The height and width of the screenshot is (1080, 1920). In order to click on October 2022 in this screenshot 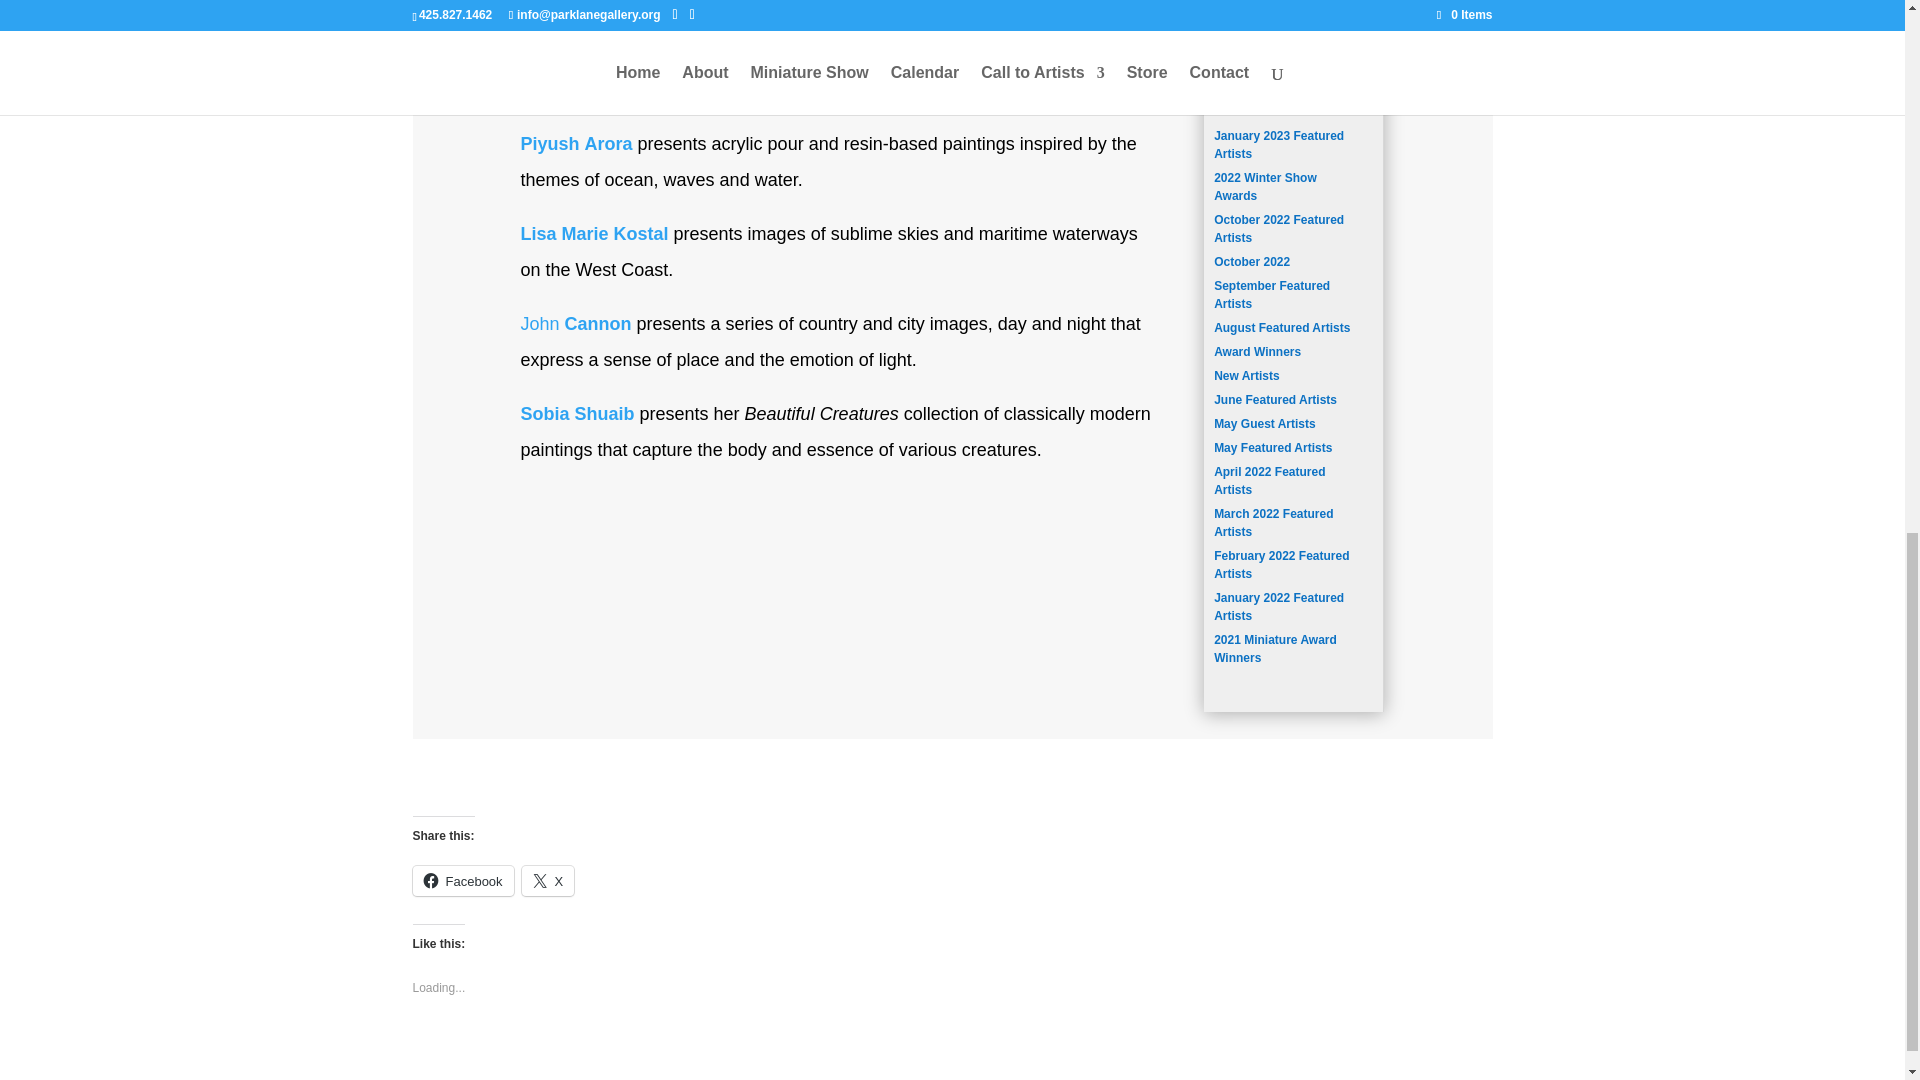, I will do `click(1252, 261)`.